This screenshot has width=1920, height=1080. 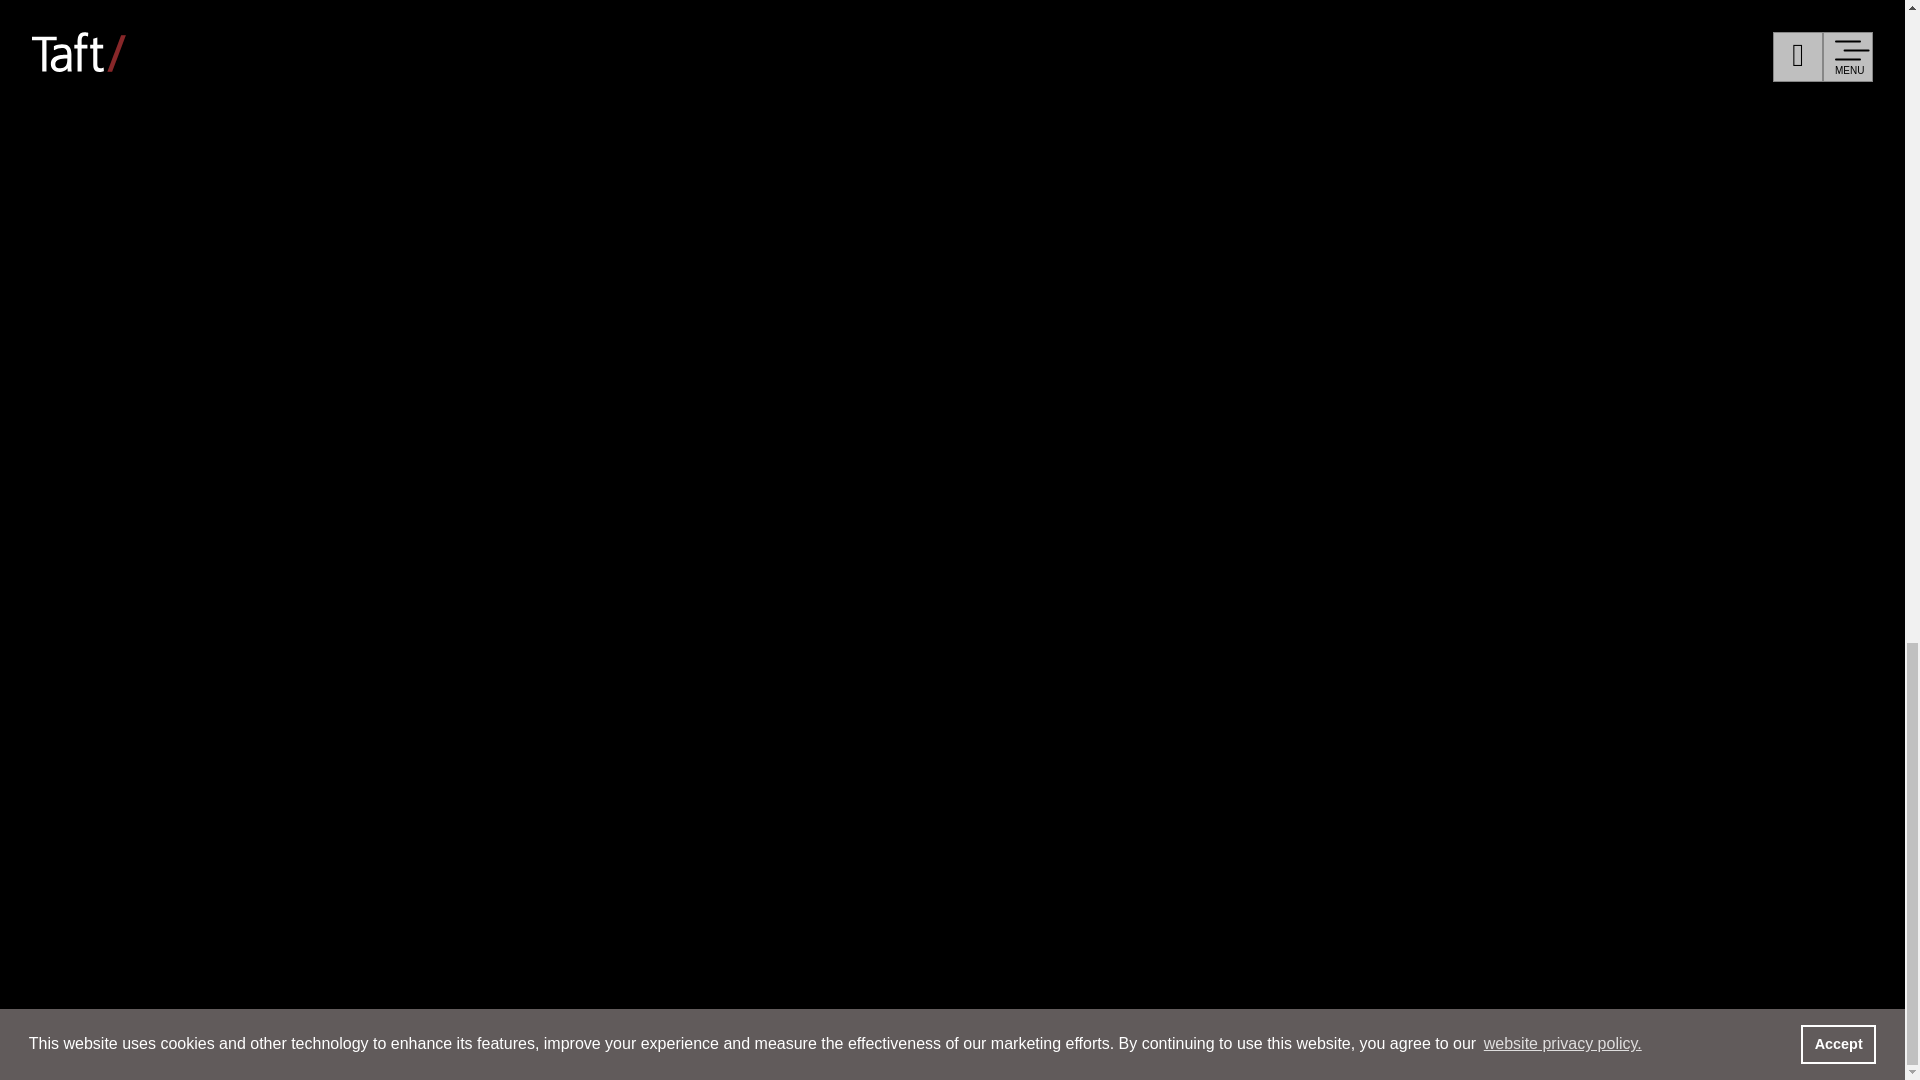 What do you see at coordinates (1220, 280) in the screenshot?
I see `Subscribe` at bounding box center [1220, 280].